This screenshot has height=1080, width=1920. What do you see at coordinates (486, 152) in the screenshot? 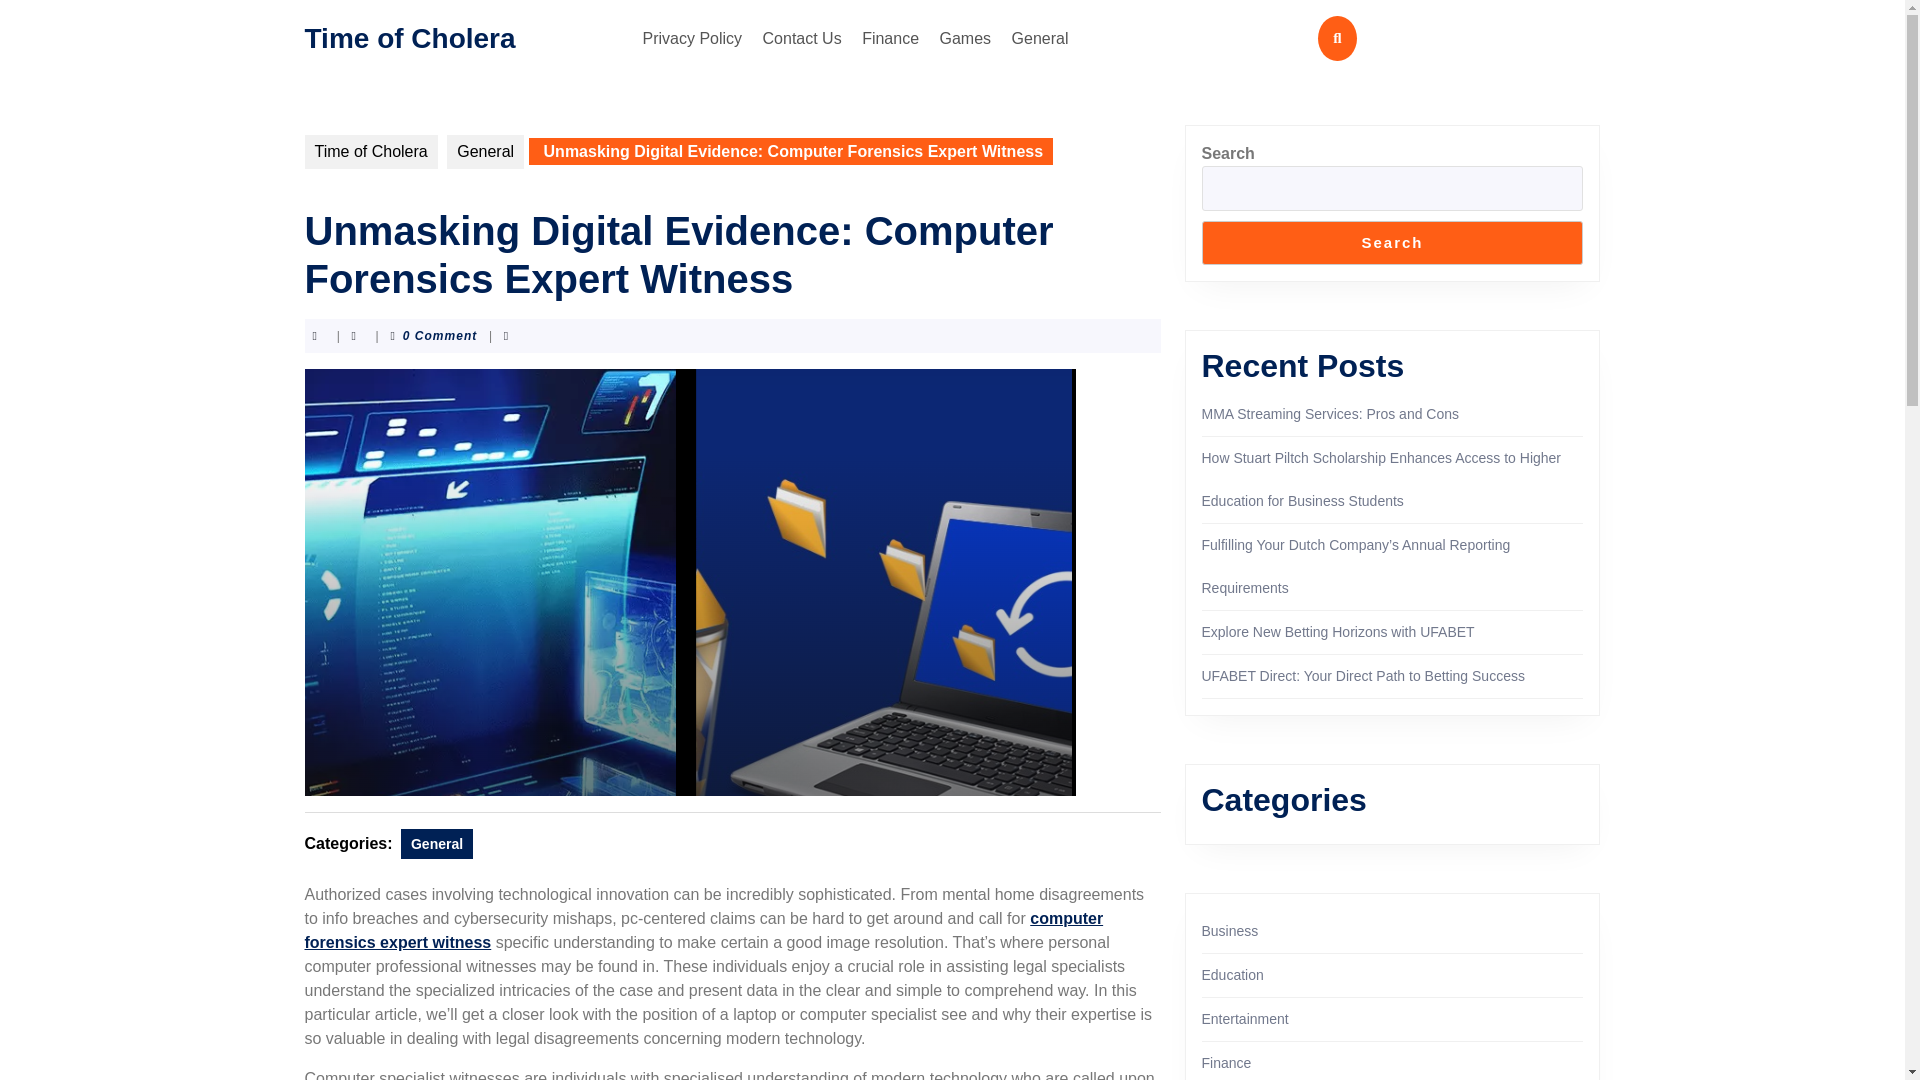
I see `General` at bounding box center [486, 152].